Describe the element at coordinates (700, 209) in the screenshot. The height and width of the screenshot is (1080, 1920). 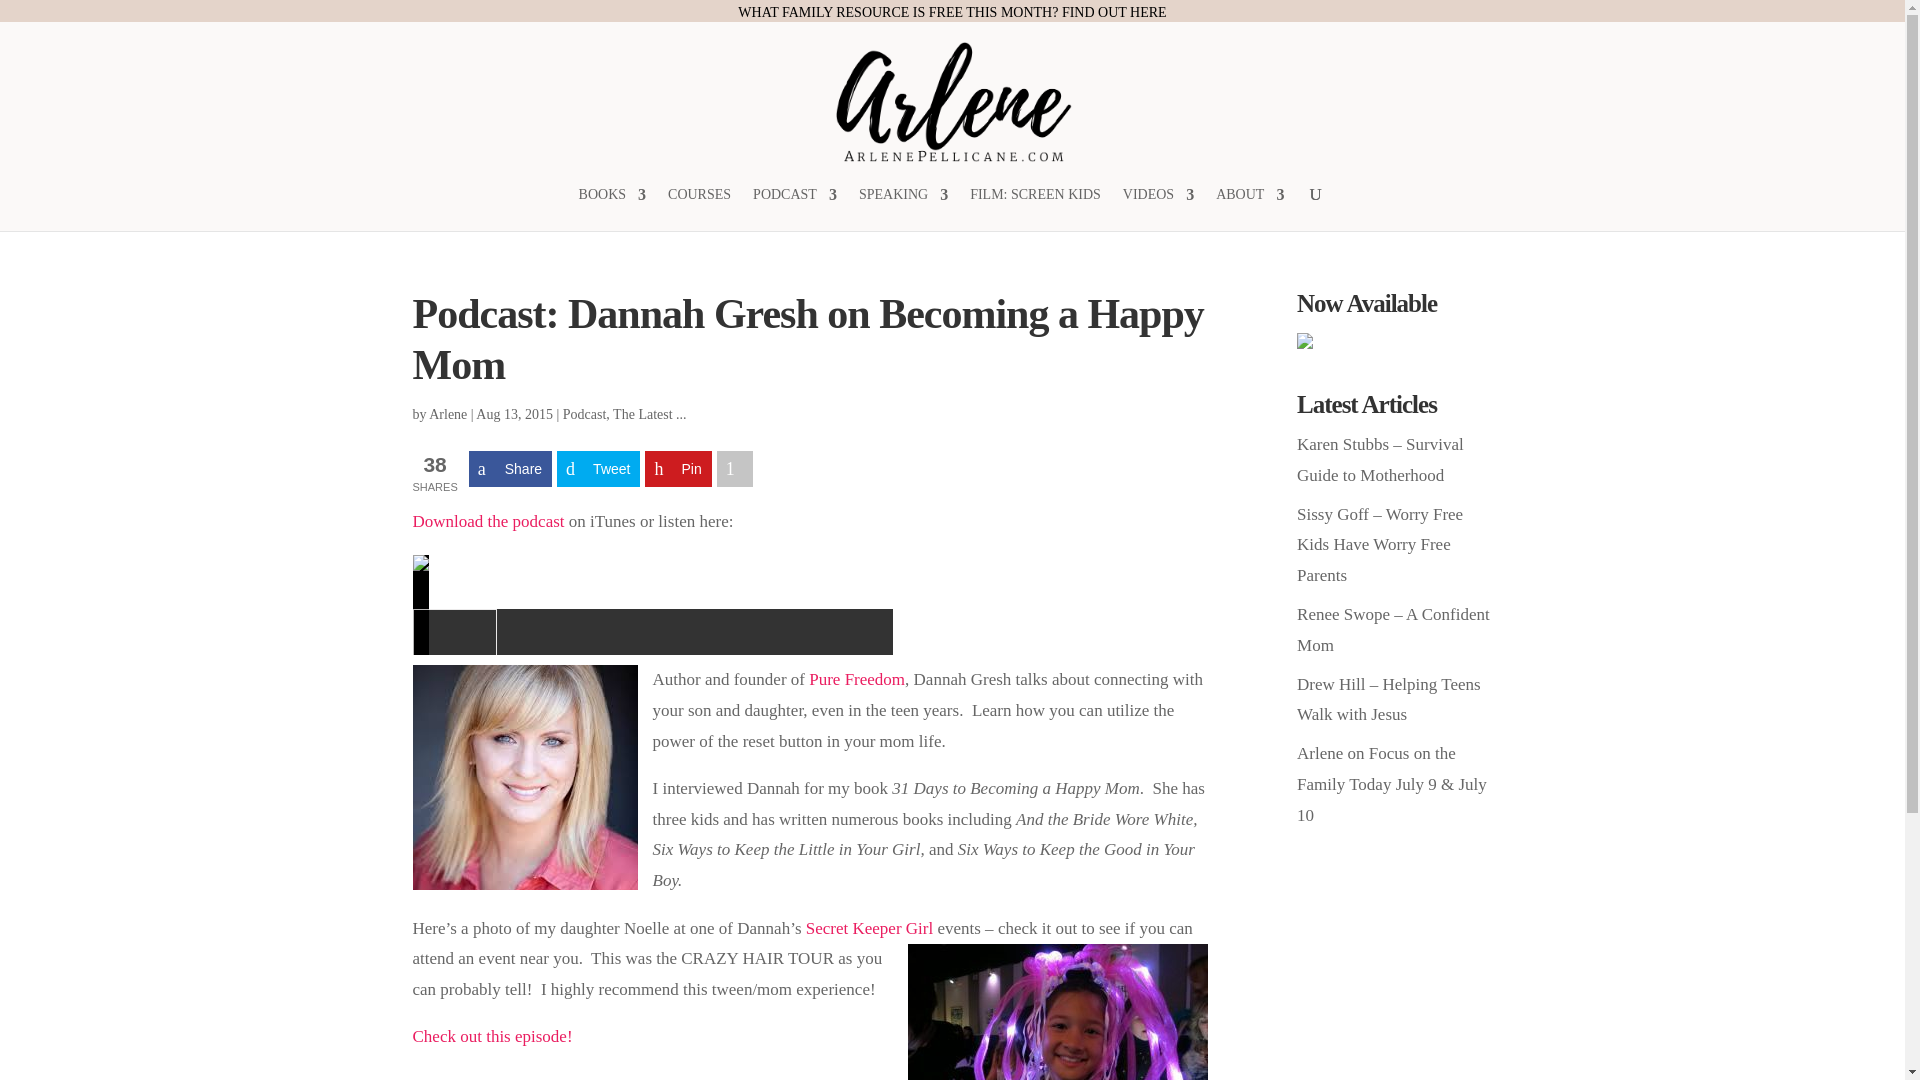
I see `COURSES` at that location.